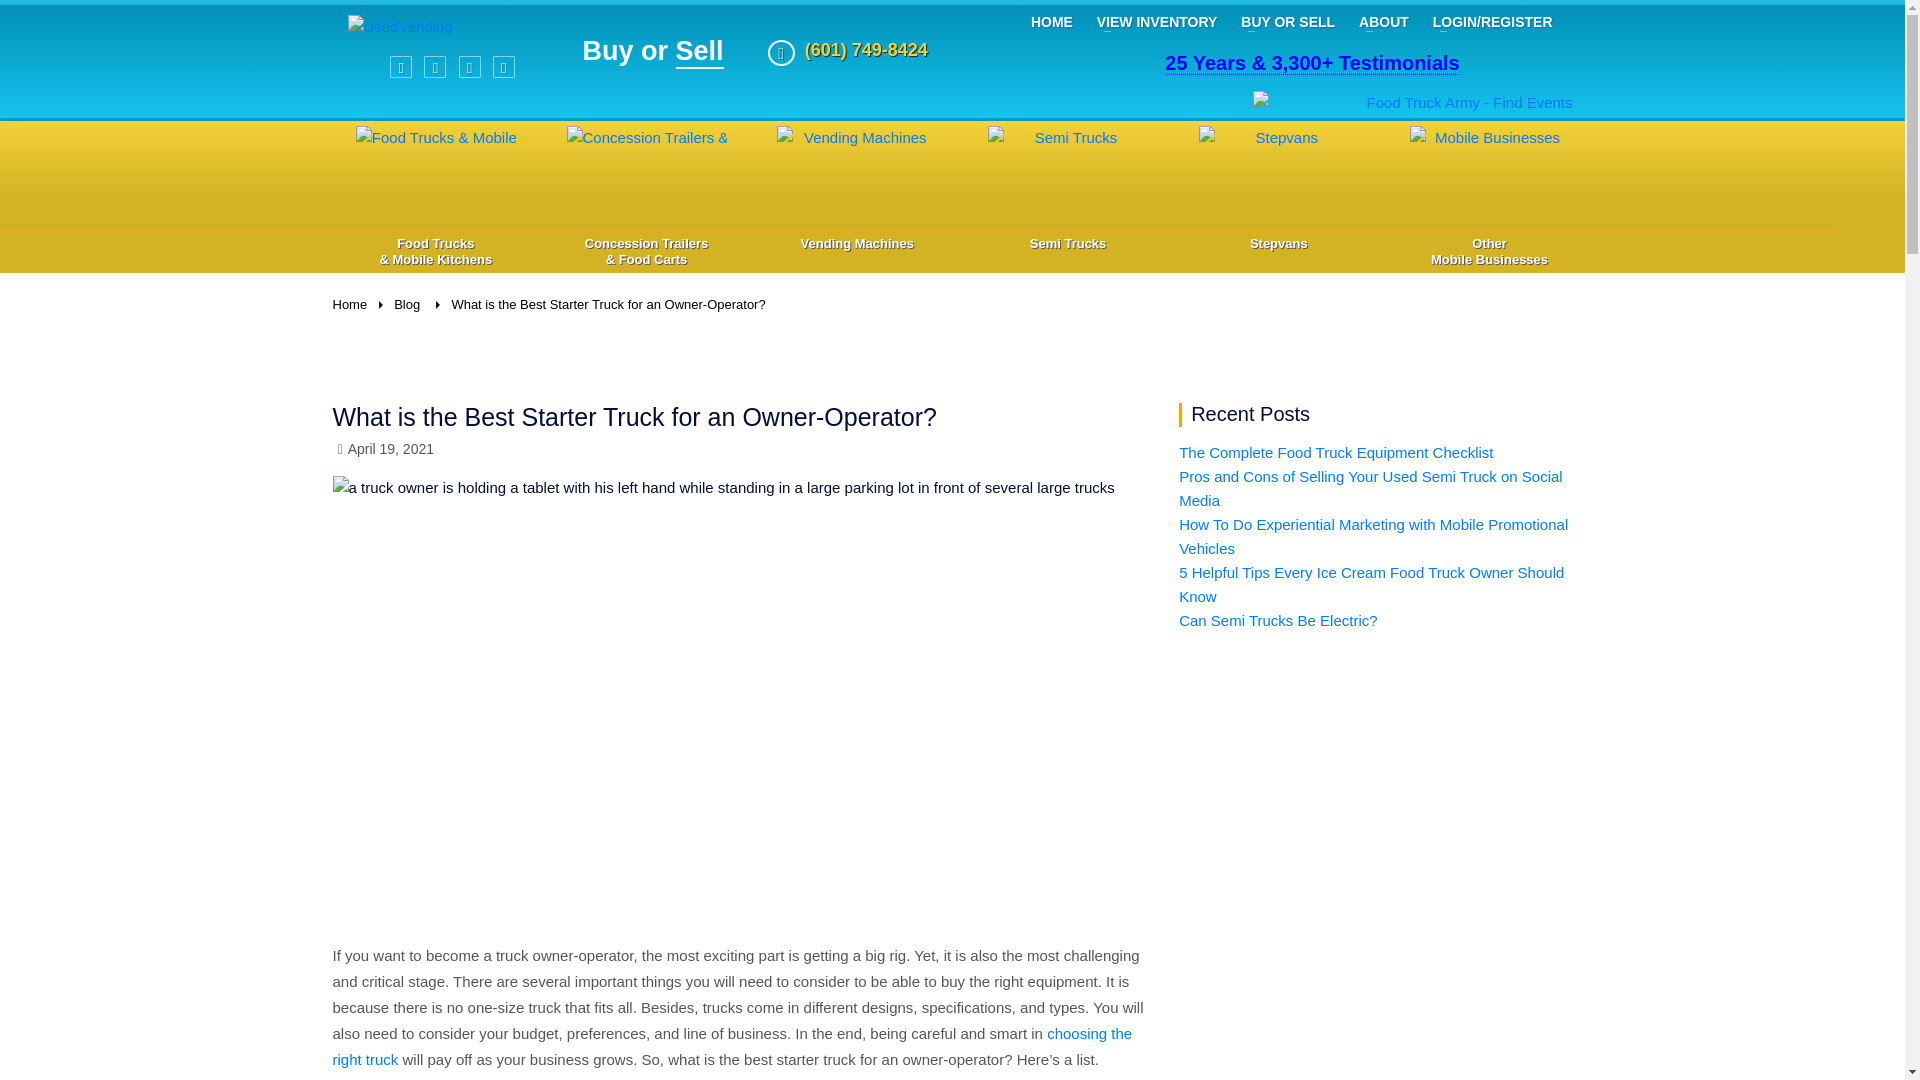 This screenshot has width=1920, height=1080. What do you see at coordinates (1052, 21) in the screenshot?
I see `Home` at bounding box center [1052, 21].